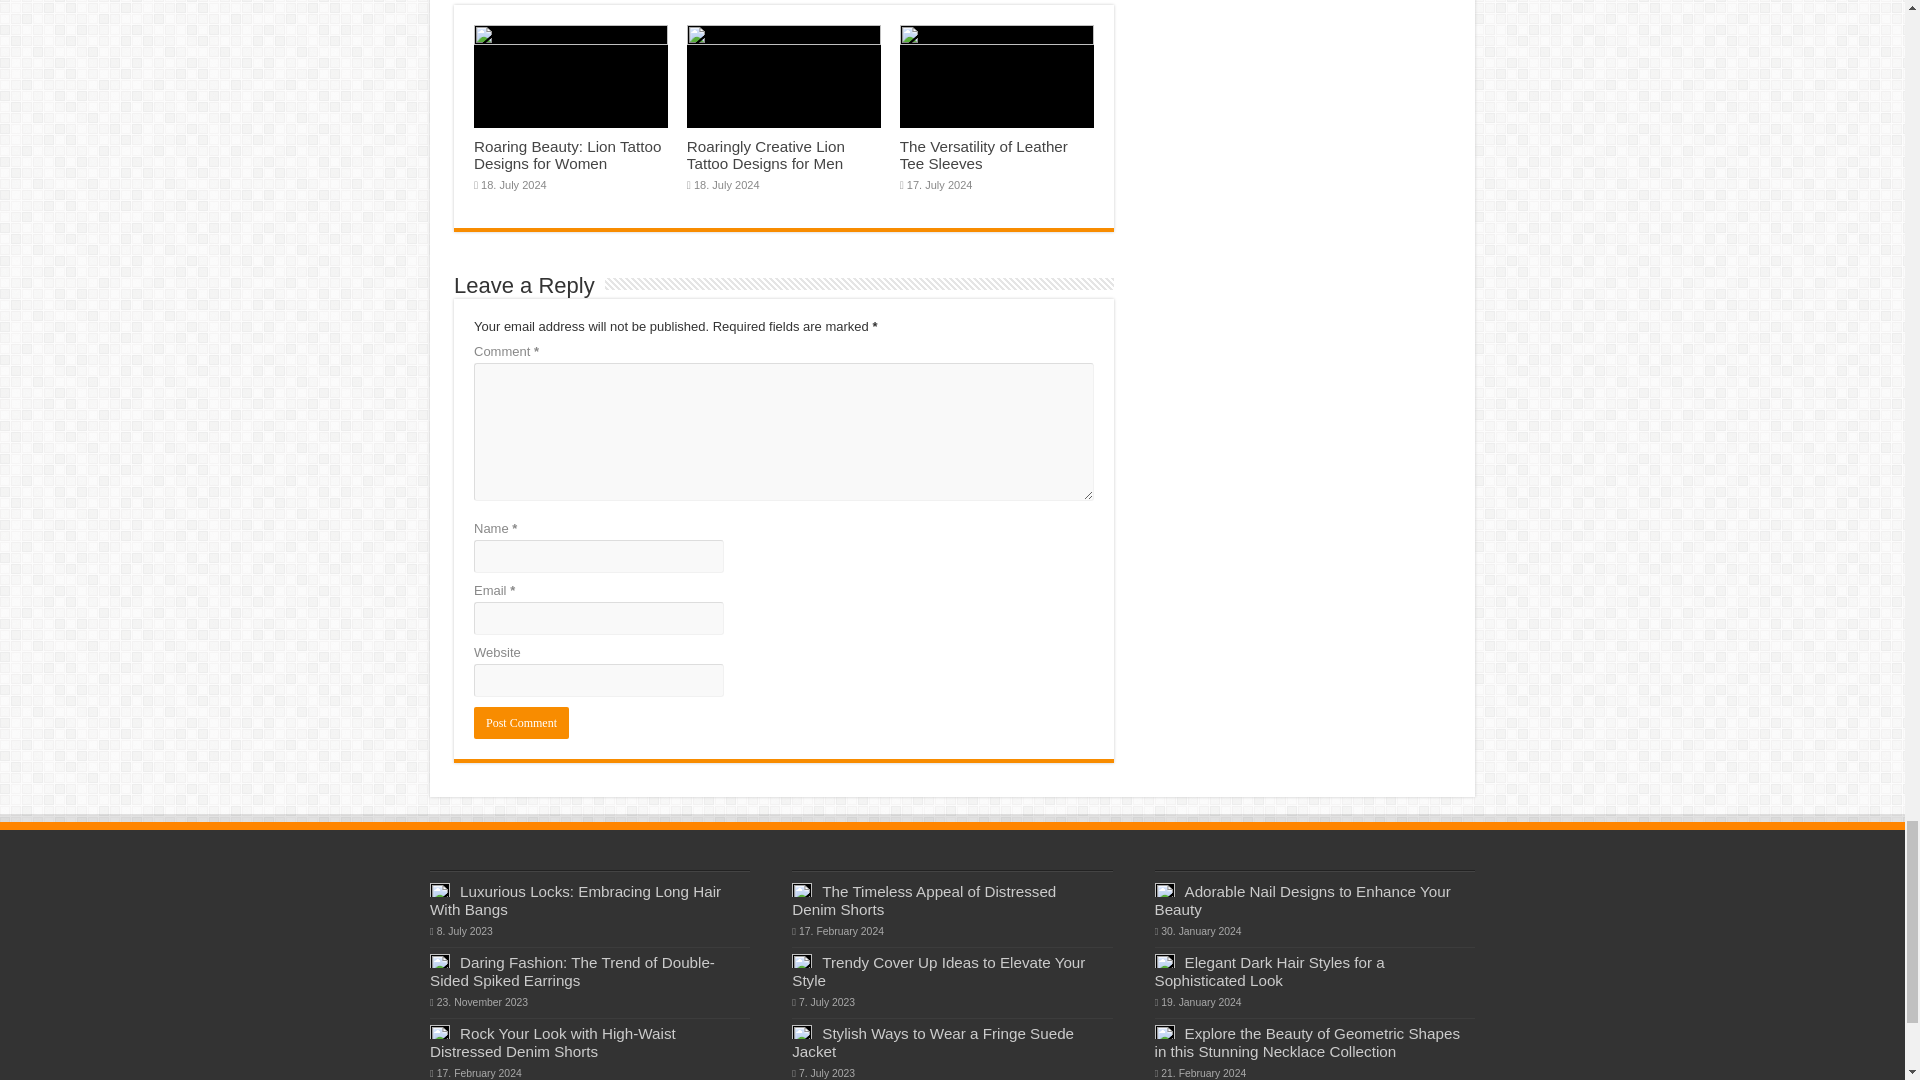 The width and height of the screenshot is (1920, 1080). What do you see at coordinates (521, 722) in the screenshot?
I see `Post Comment` at bounding box center [521, 722].